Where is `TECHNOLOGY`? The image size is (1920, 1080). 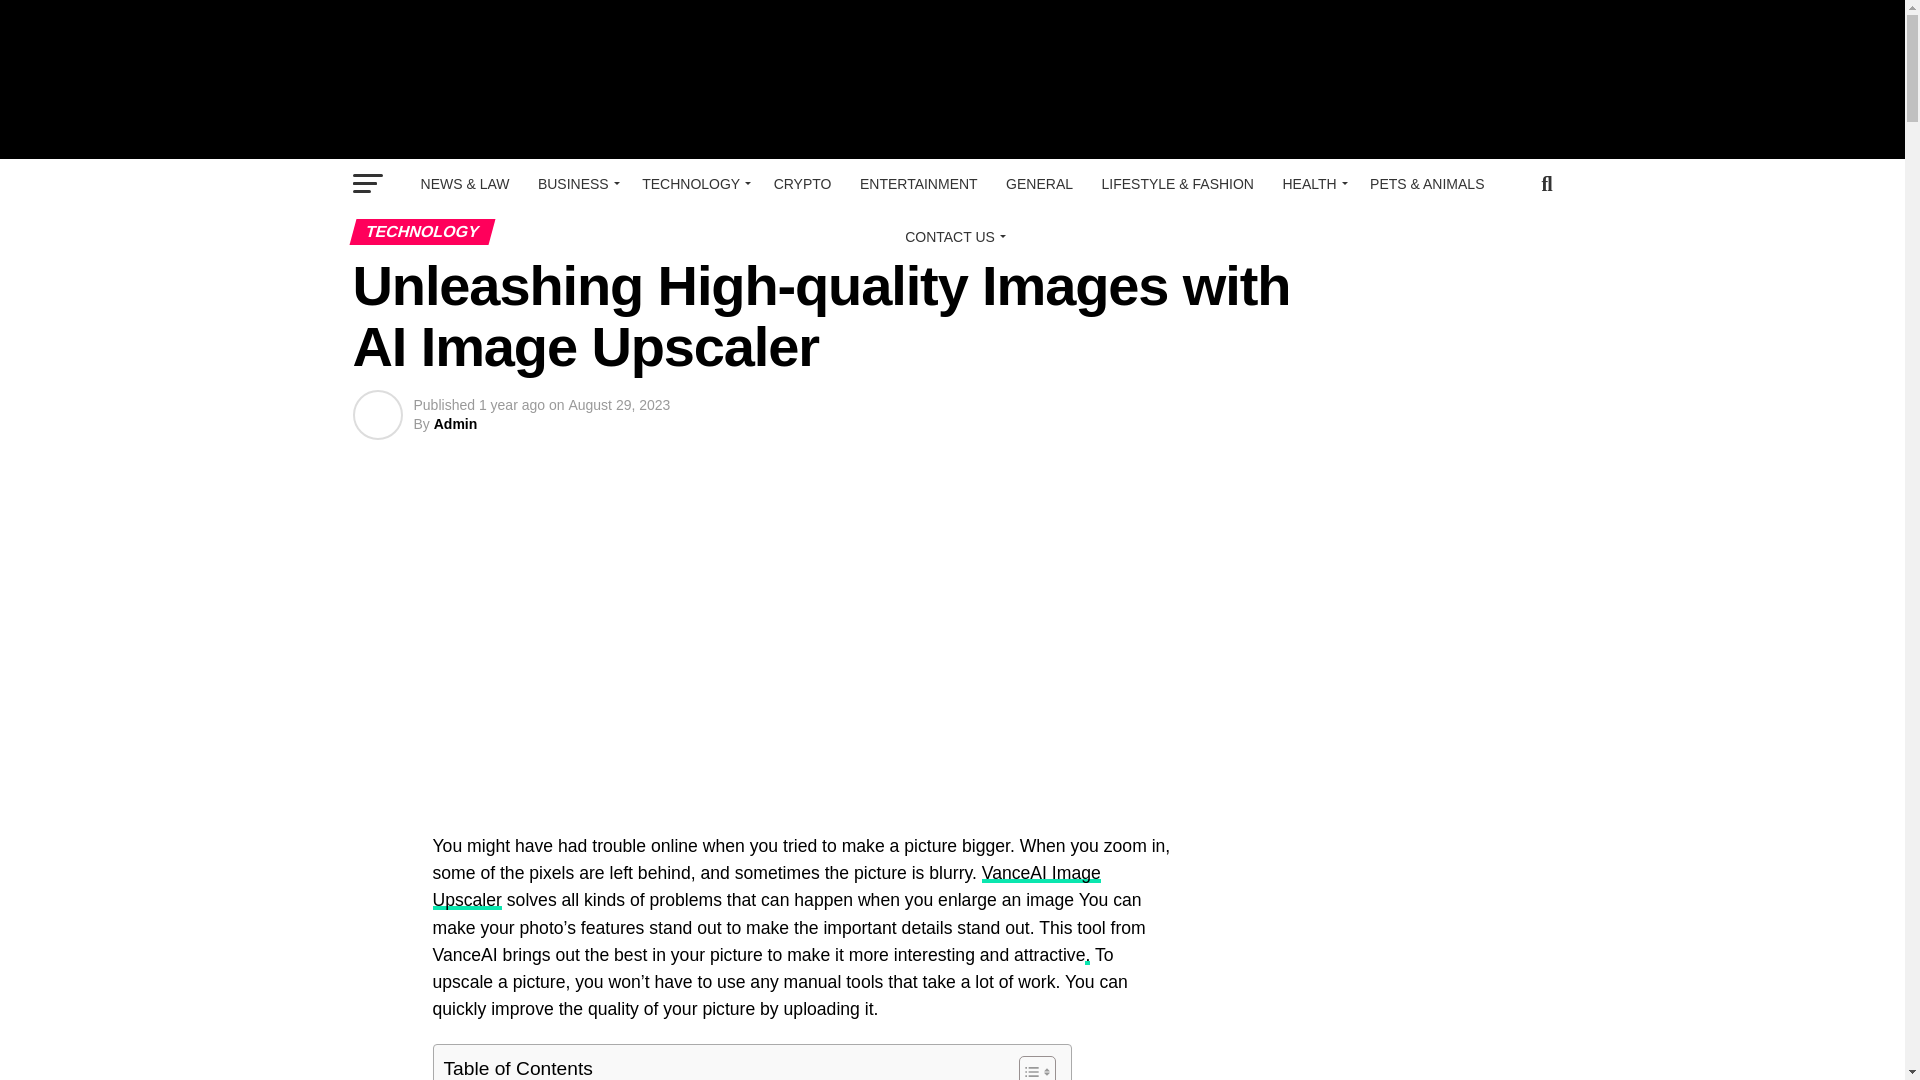
TECHNOLOGY is located at coordinates (692, 184).